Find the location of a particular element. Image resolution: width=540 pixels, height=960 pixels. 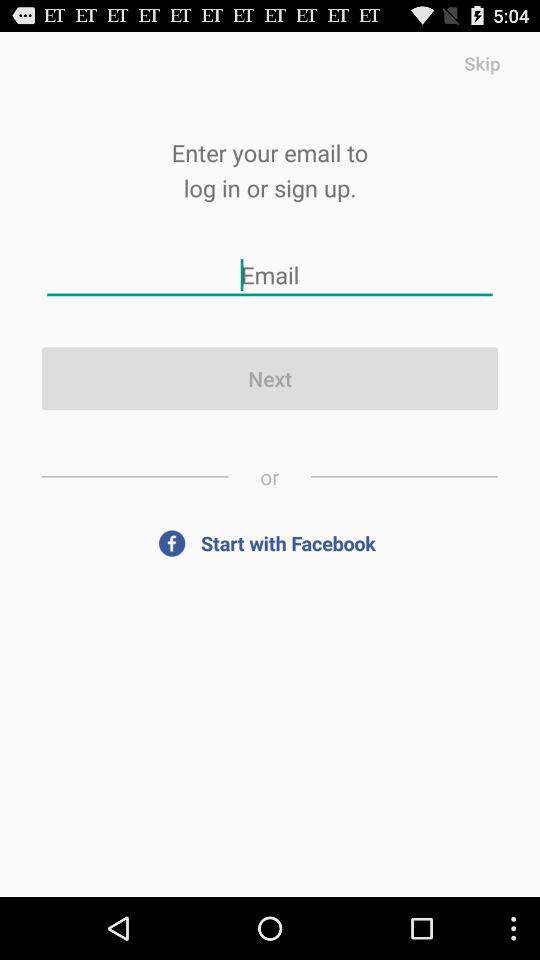

turn off icon above or app is located at coordinates (270, 378).